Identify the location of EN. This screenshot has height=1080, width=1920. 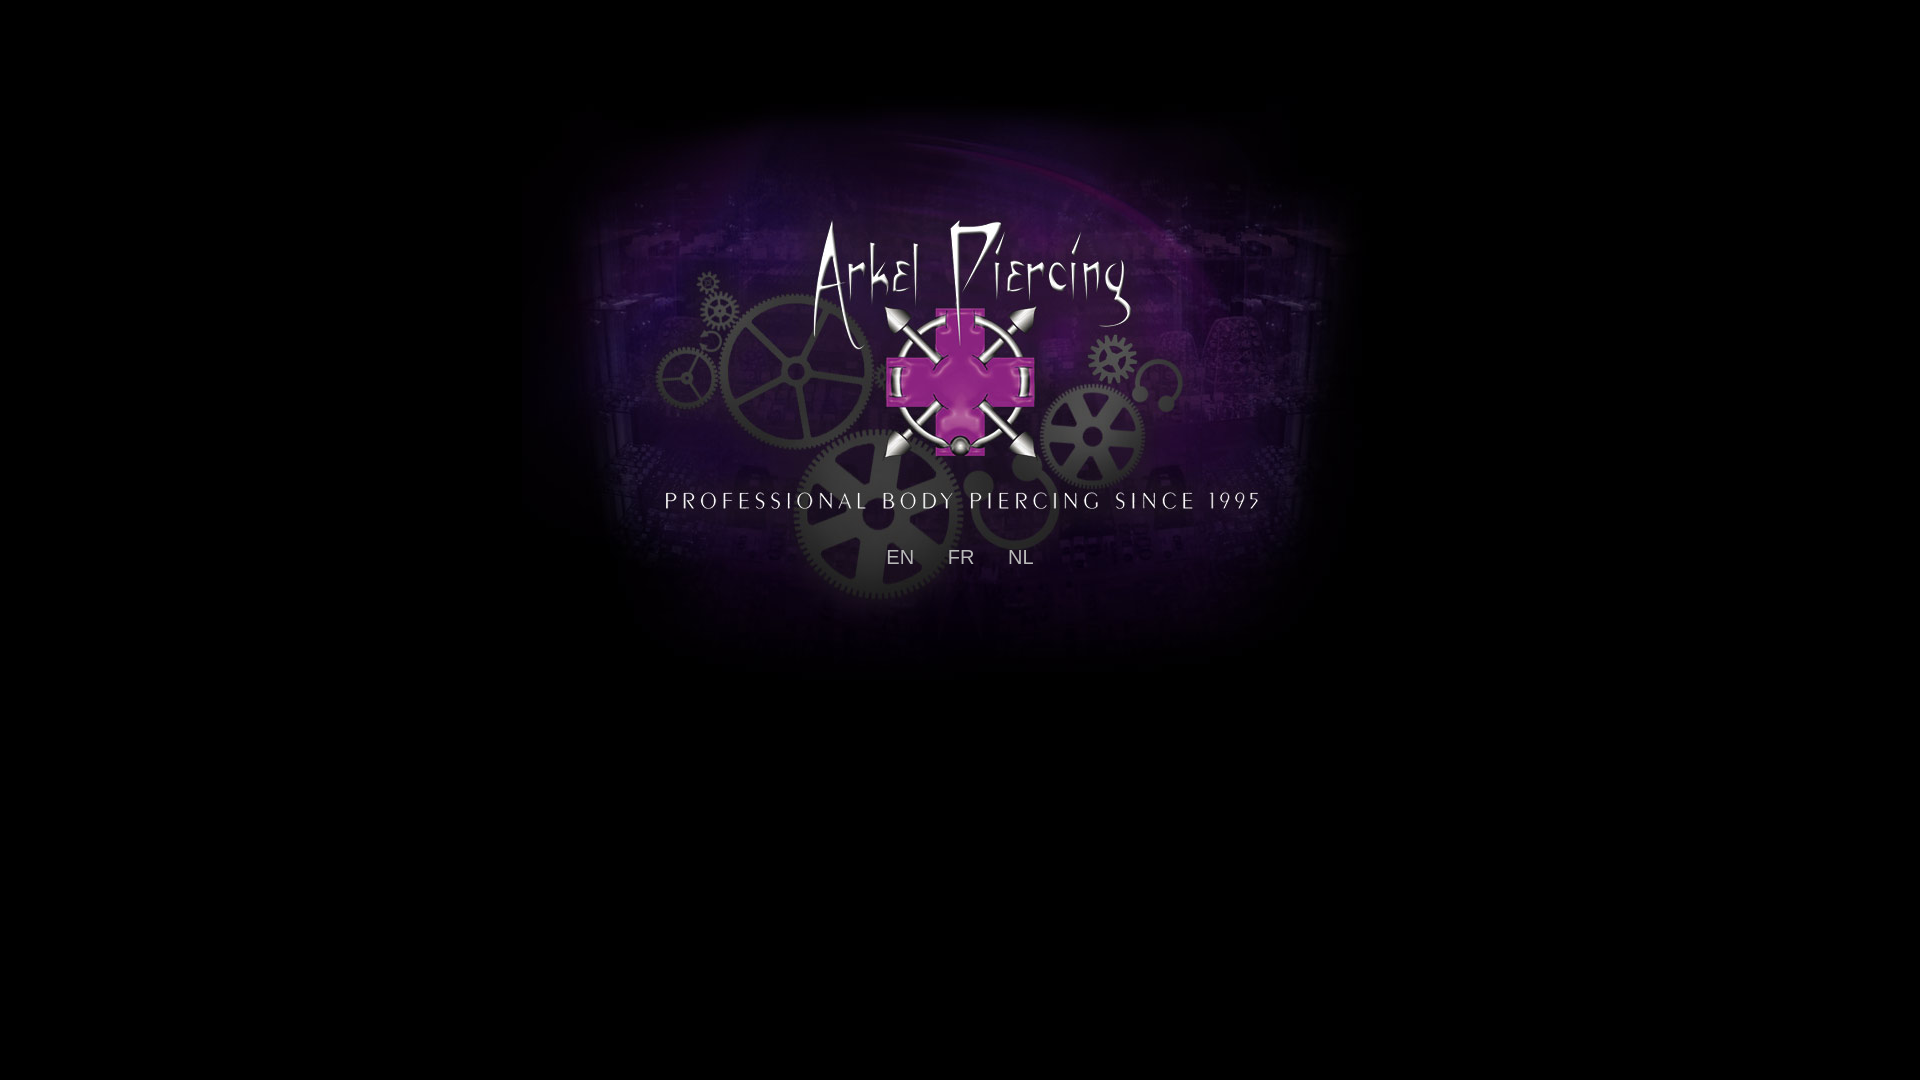
(900, 557).